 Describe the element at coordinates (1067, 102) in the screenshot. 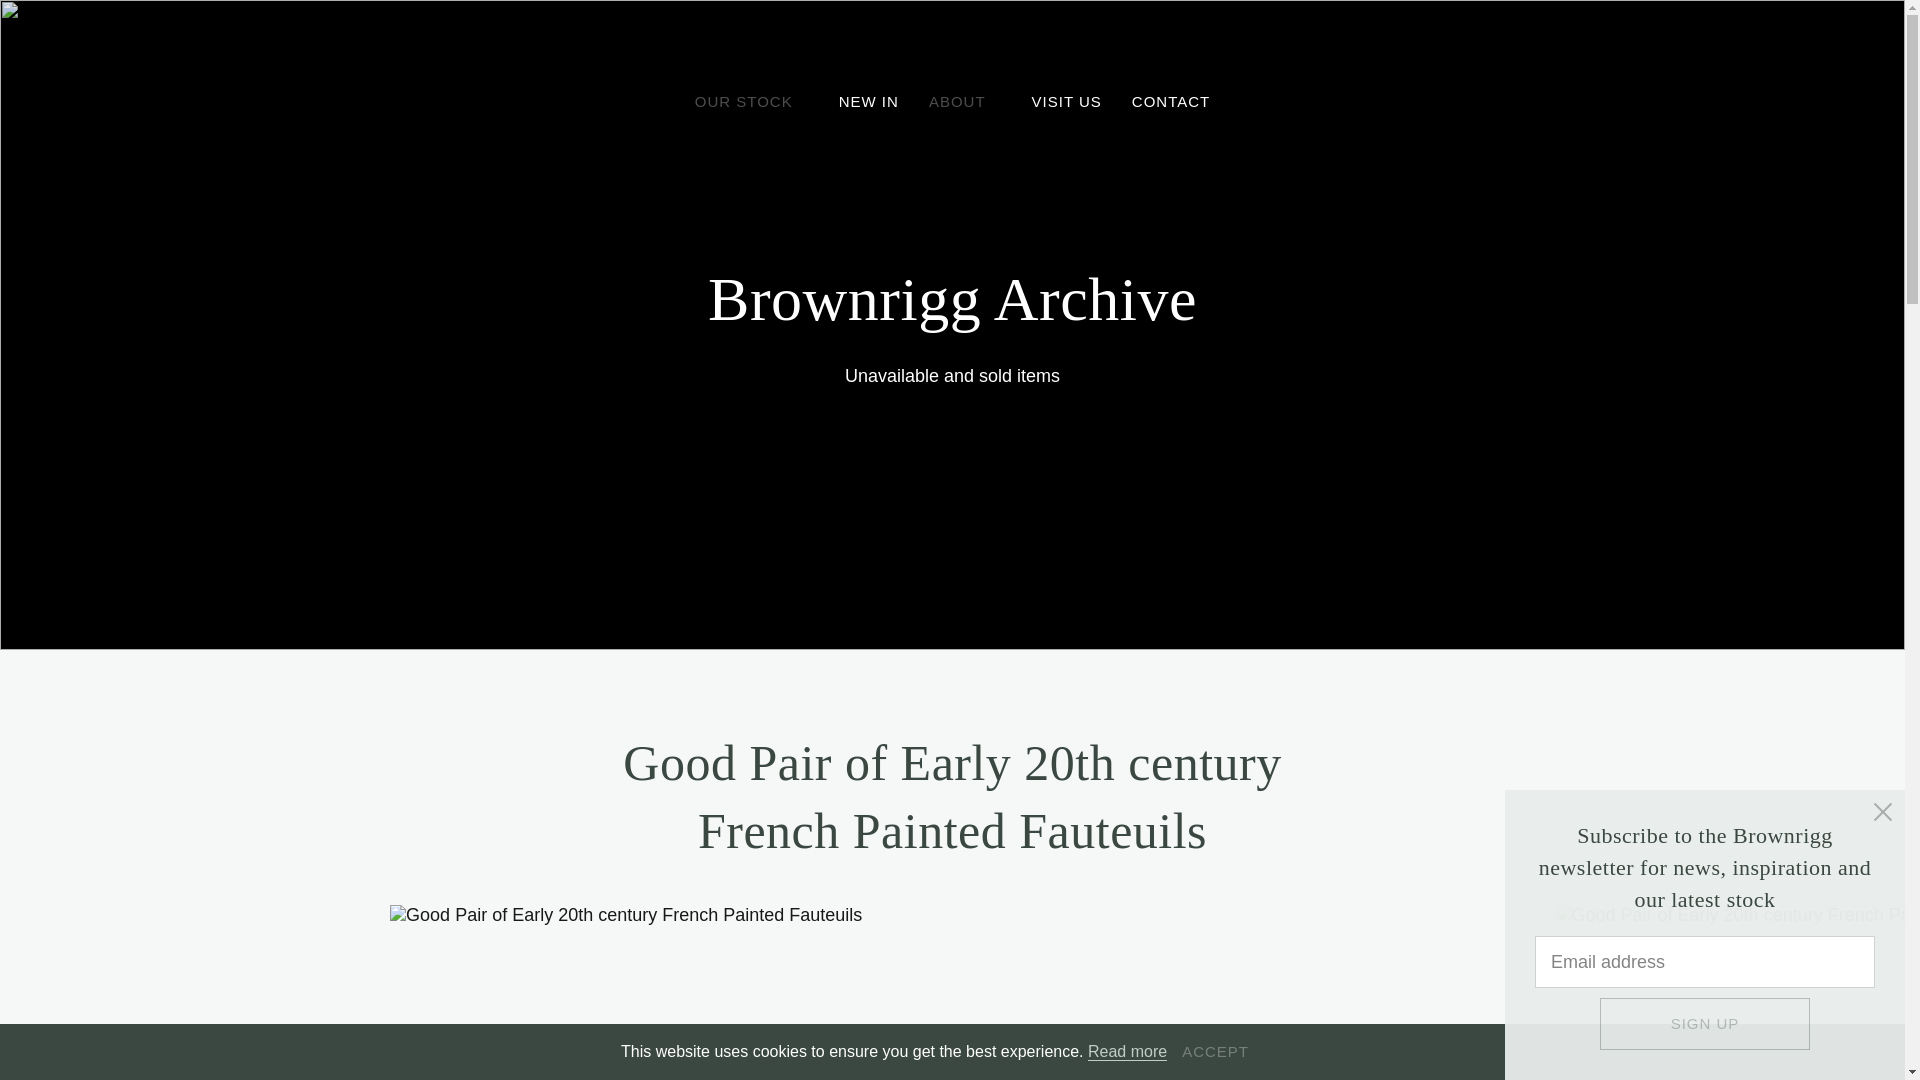

I see `VISIT US` at that location.